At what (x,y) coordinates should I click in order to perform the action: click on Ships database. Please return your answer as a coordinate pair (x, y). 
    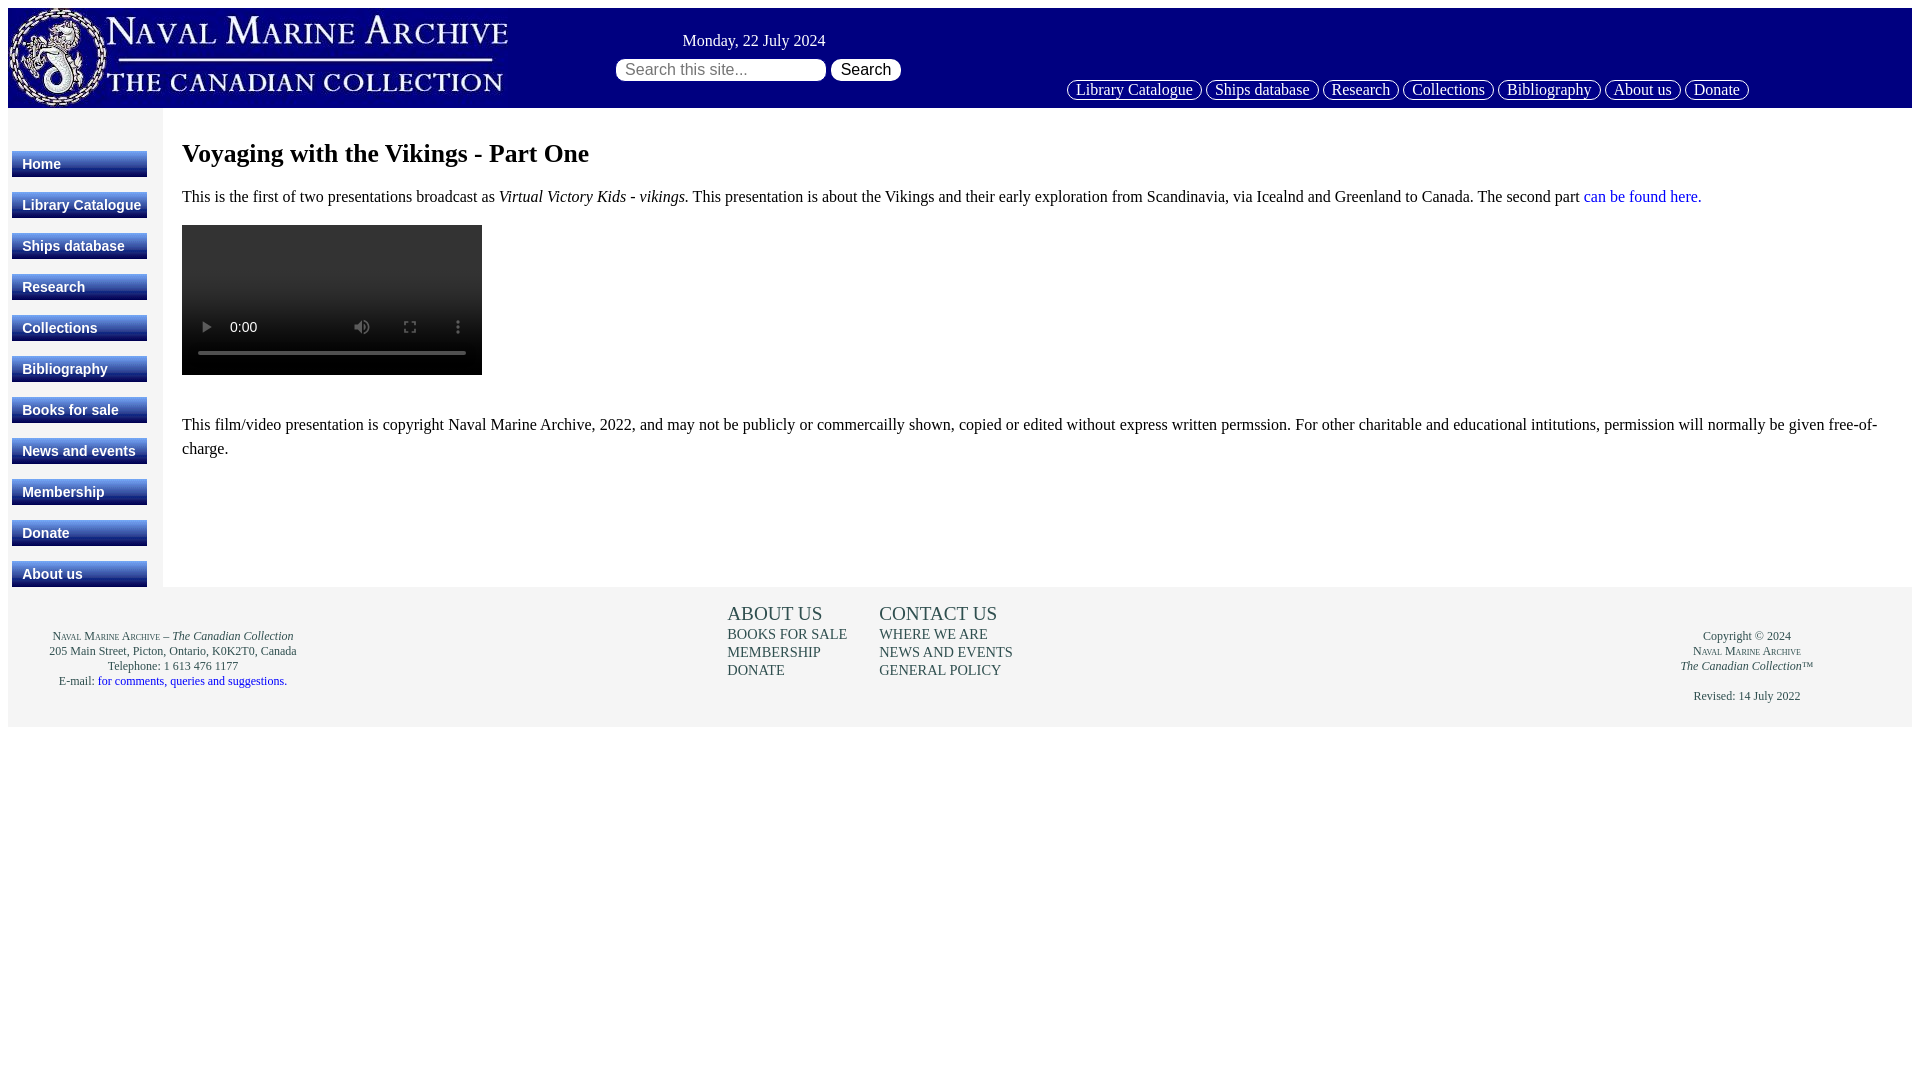
    Looking at the image, I should click on (1262, 90).